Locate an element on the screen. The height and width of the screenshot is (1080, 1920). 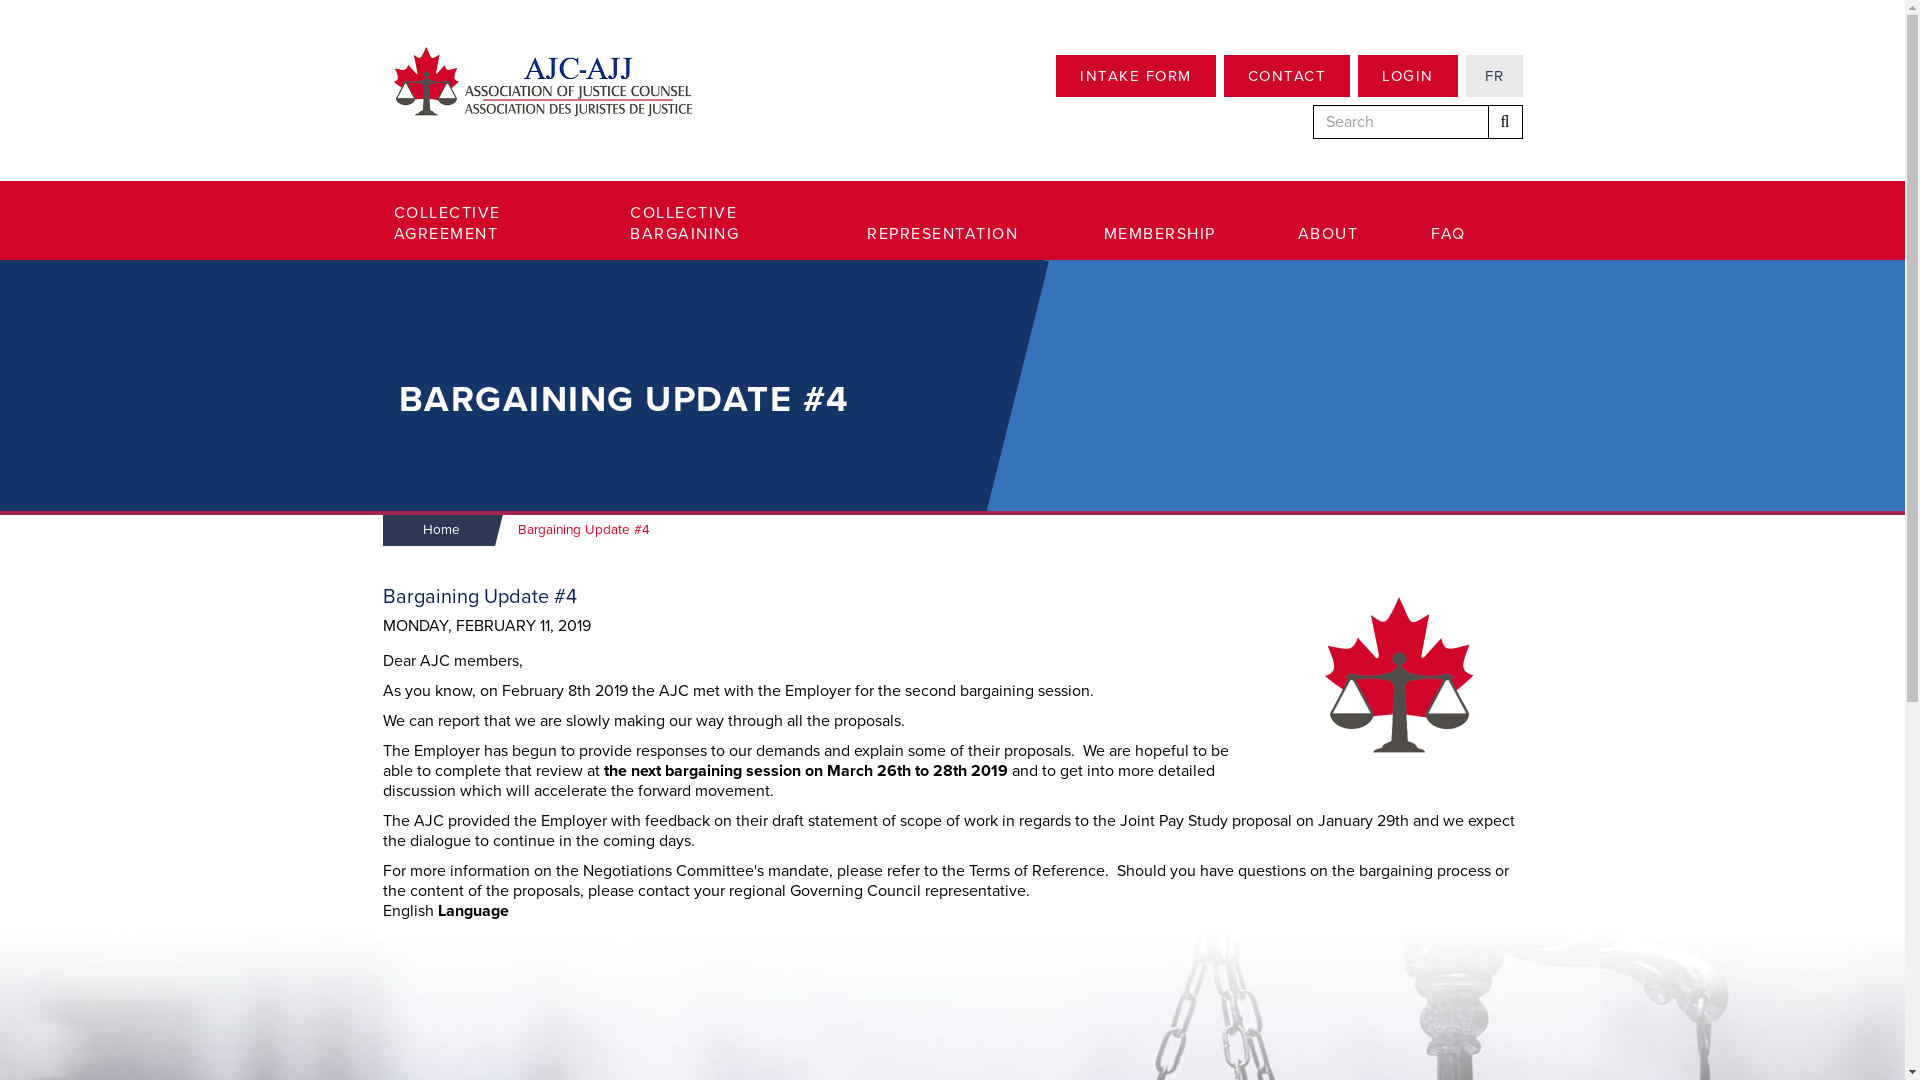
CONTACT is located at coordinates (1288, 76).